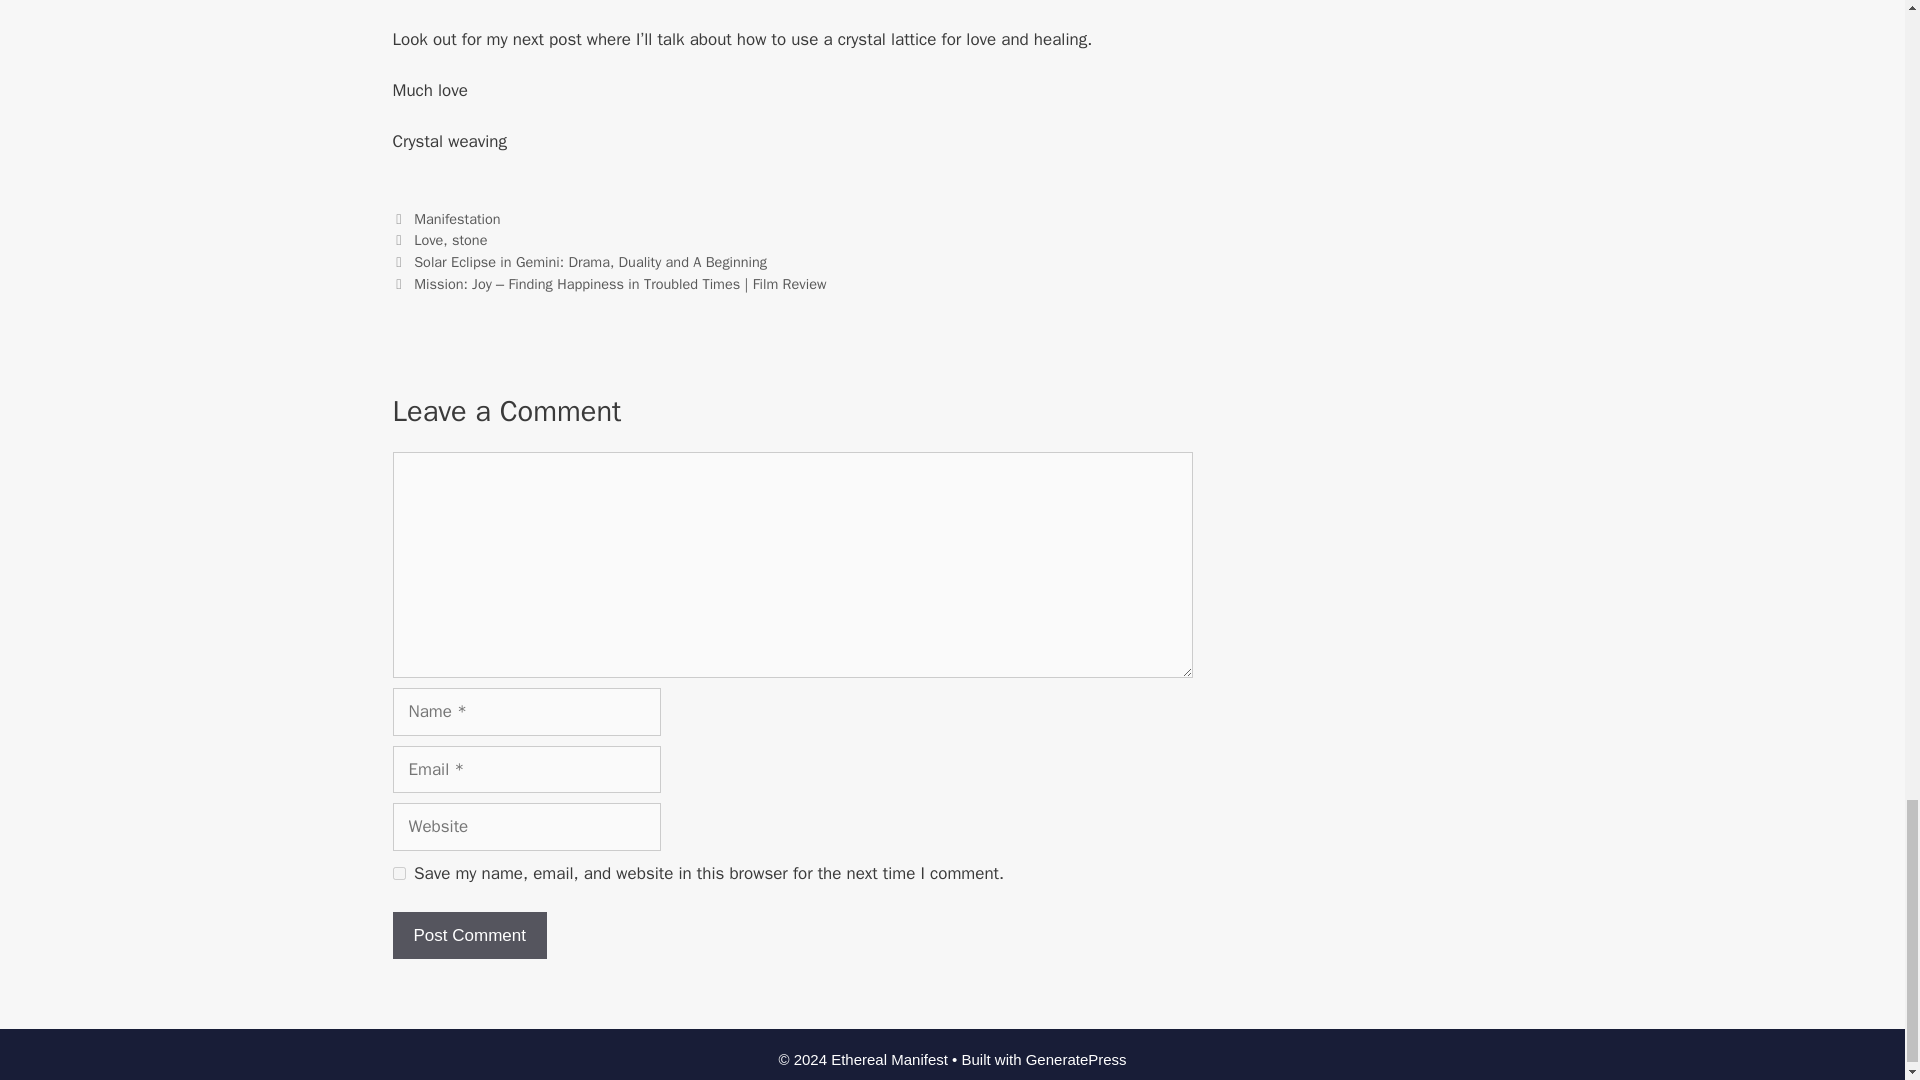  Describe the element at coordinates (456, 218) in the screenshot. I see `Manifestation` at that location.